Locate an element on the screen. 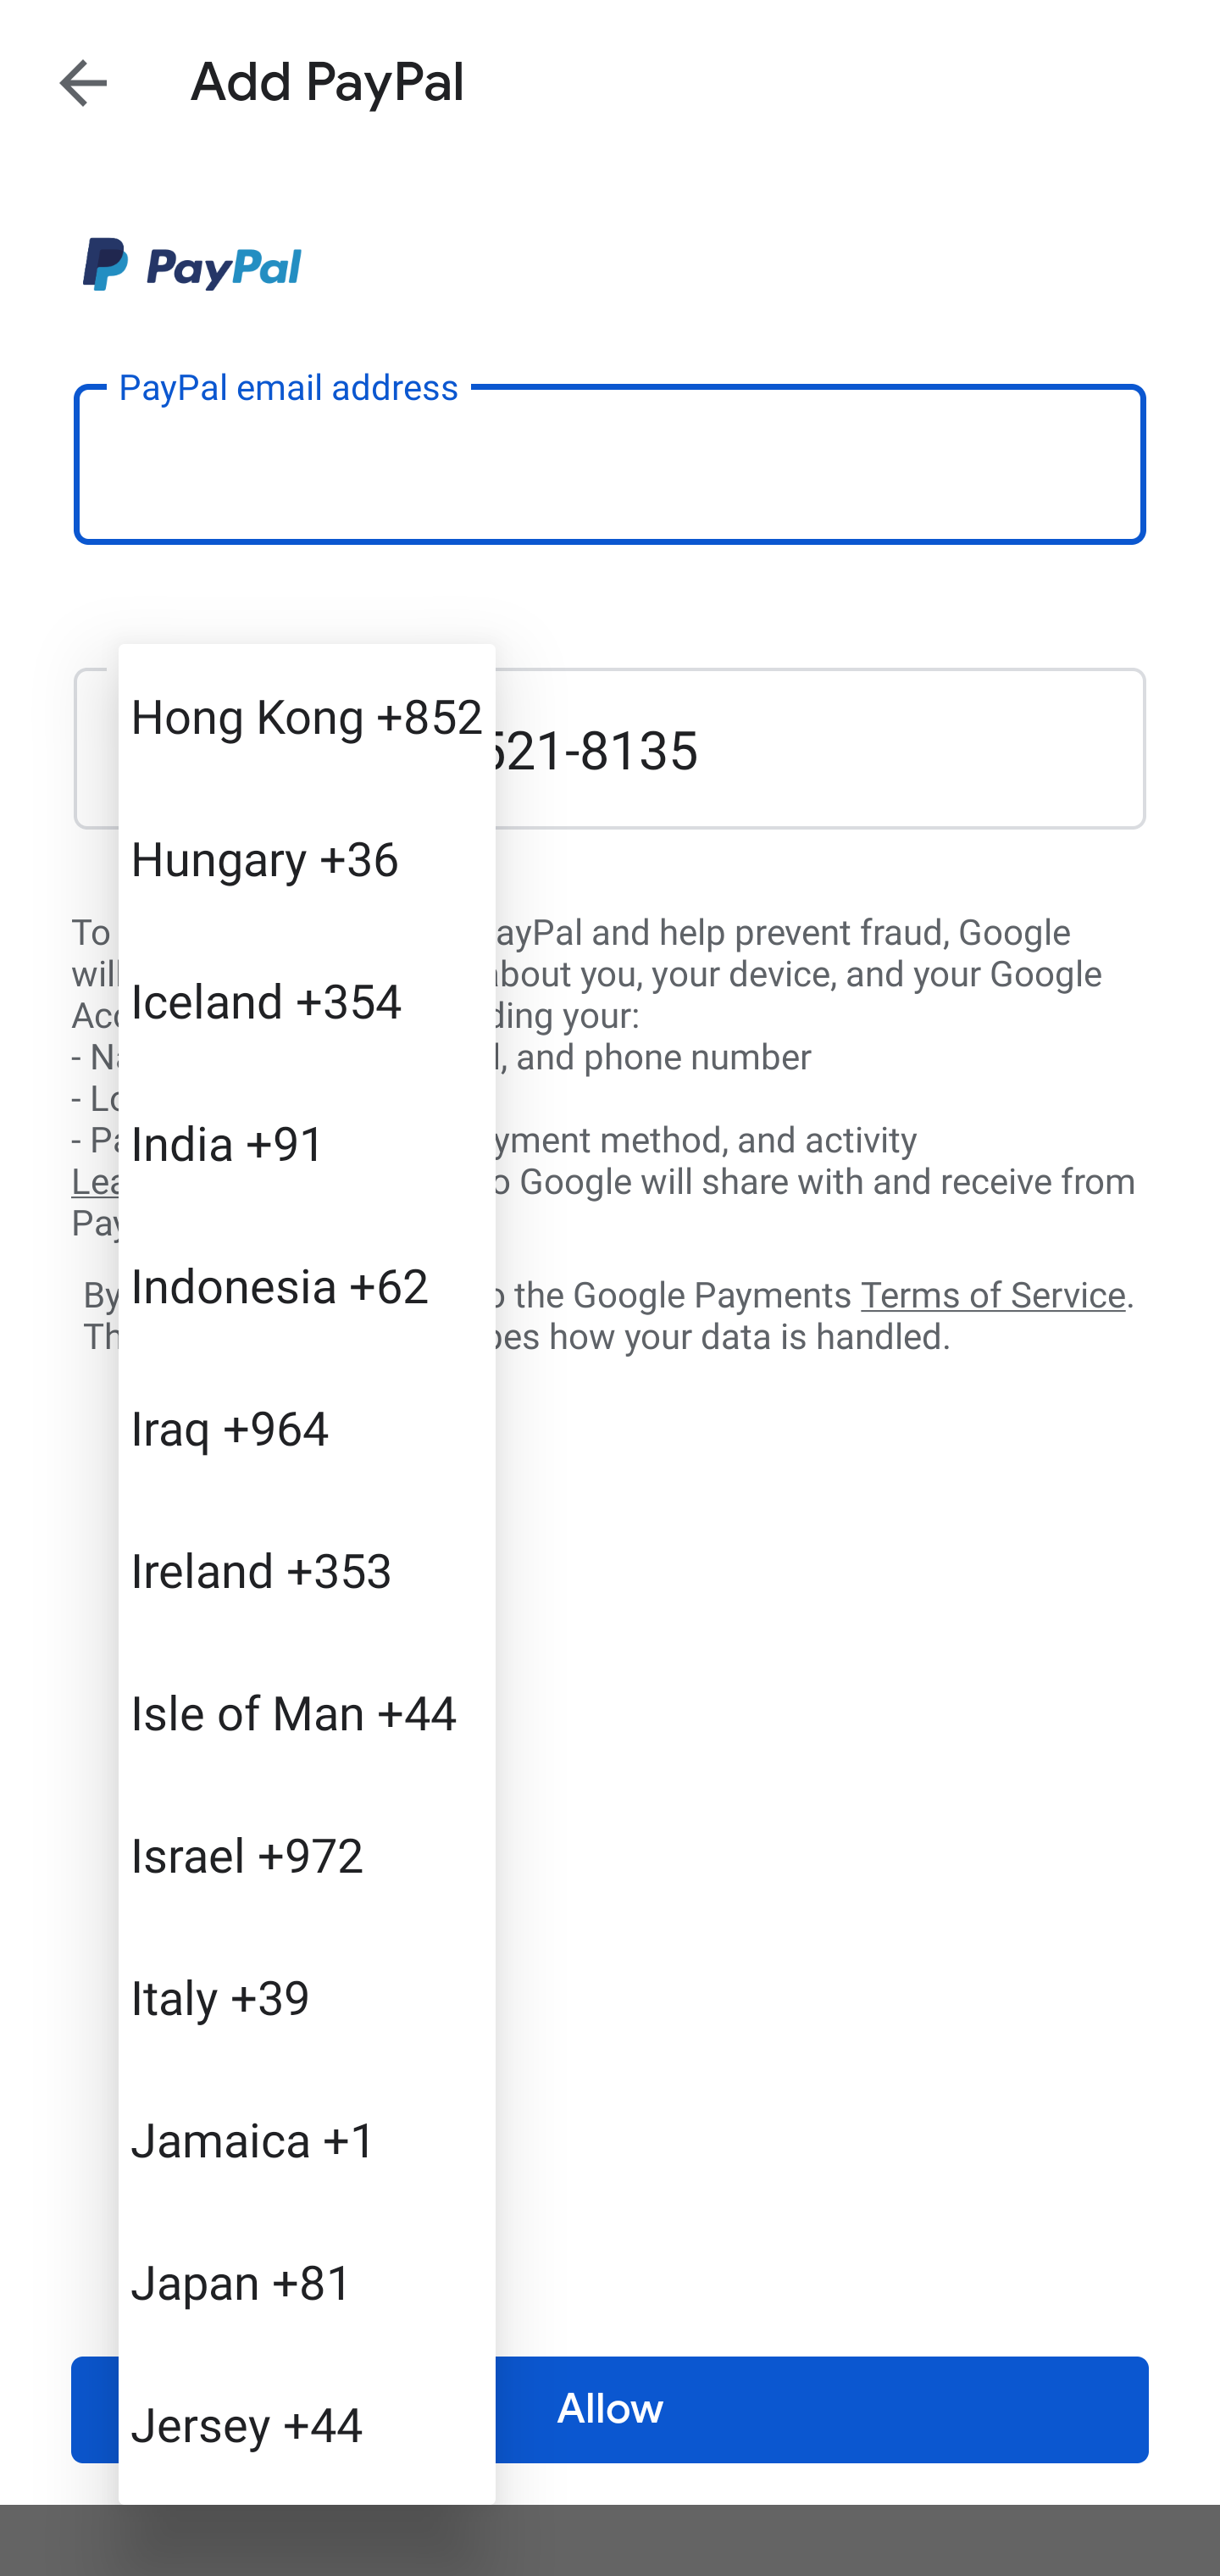 This screenshot has height=2576, width=1220. Hong Kong +852 is located at coordinates (307, 715).